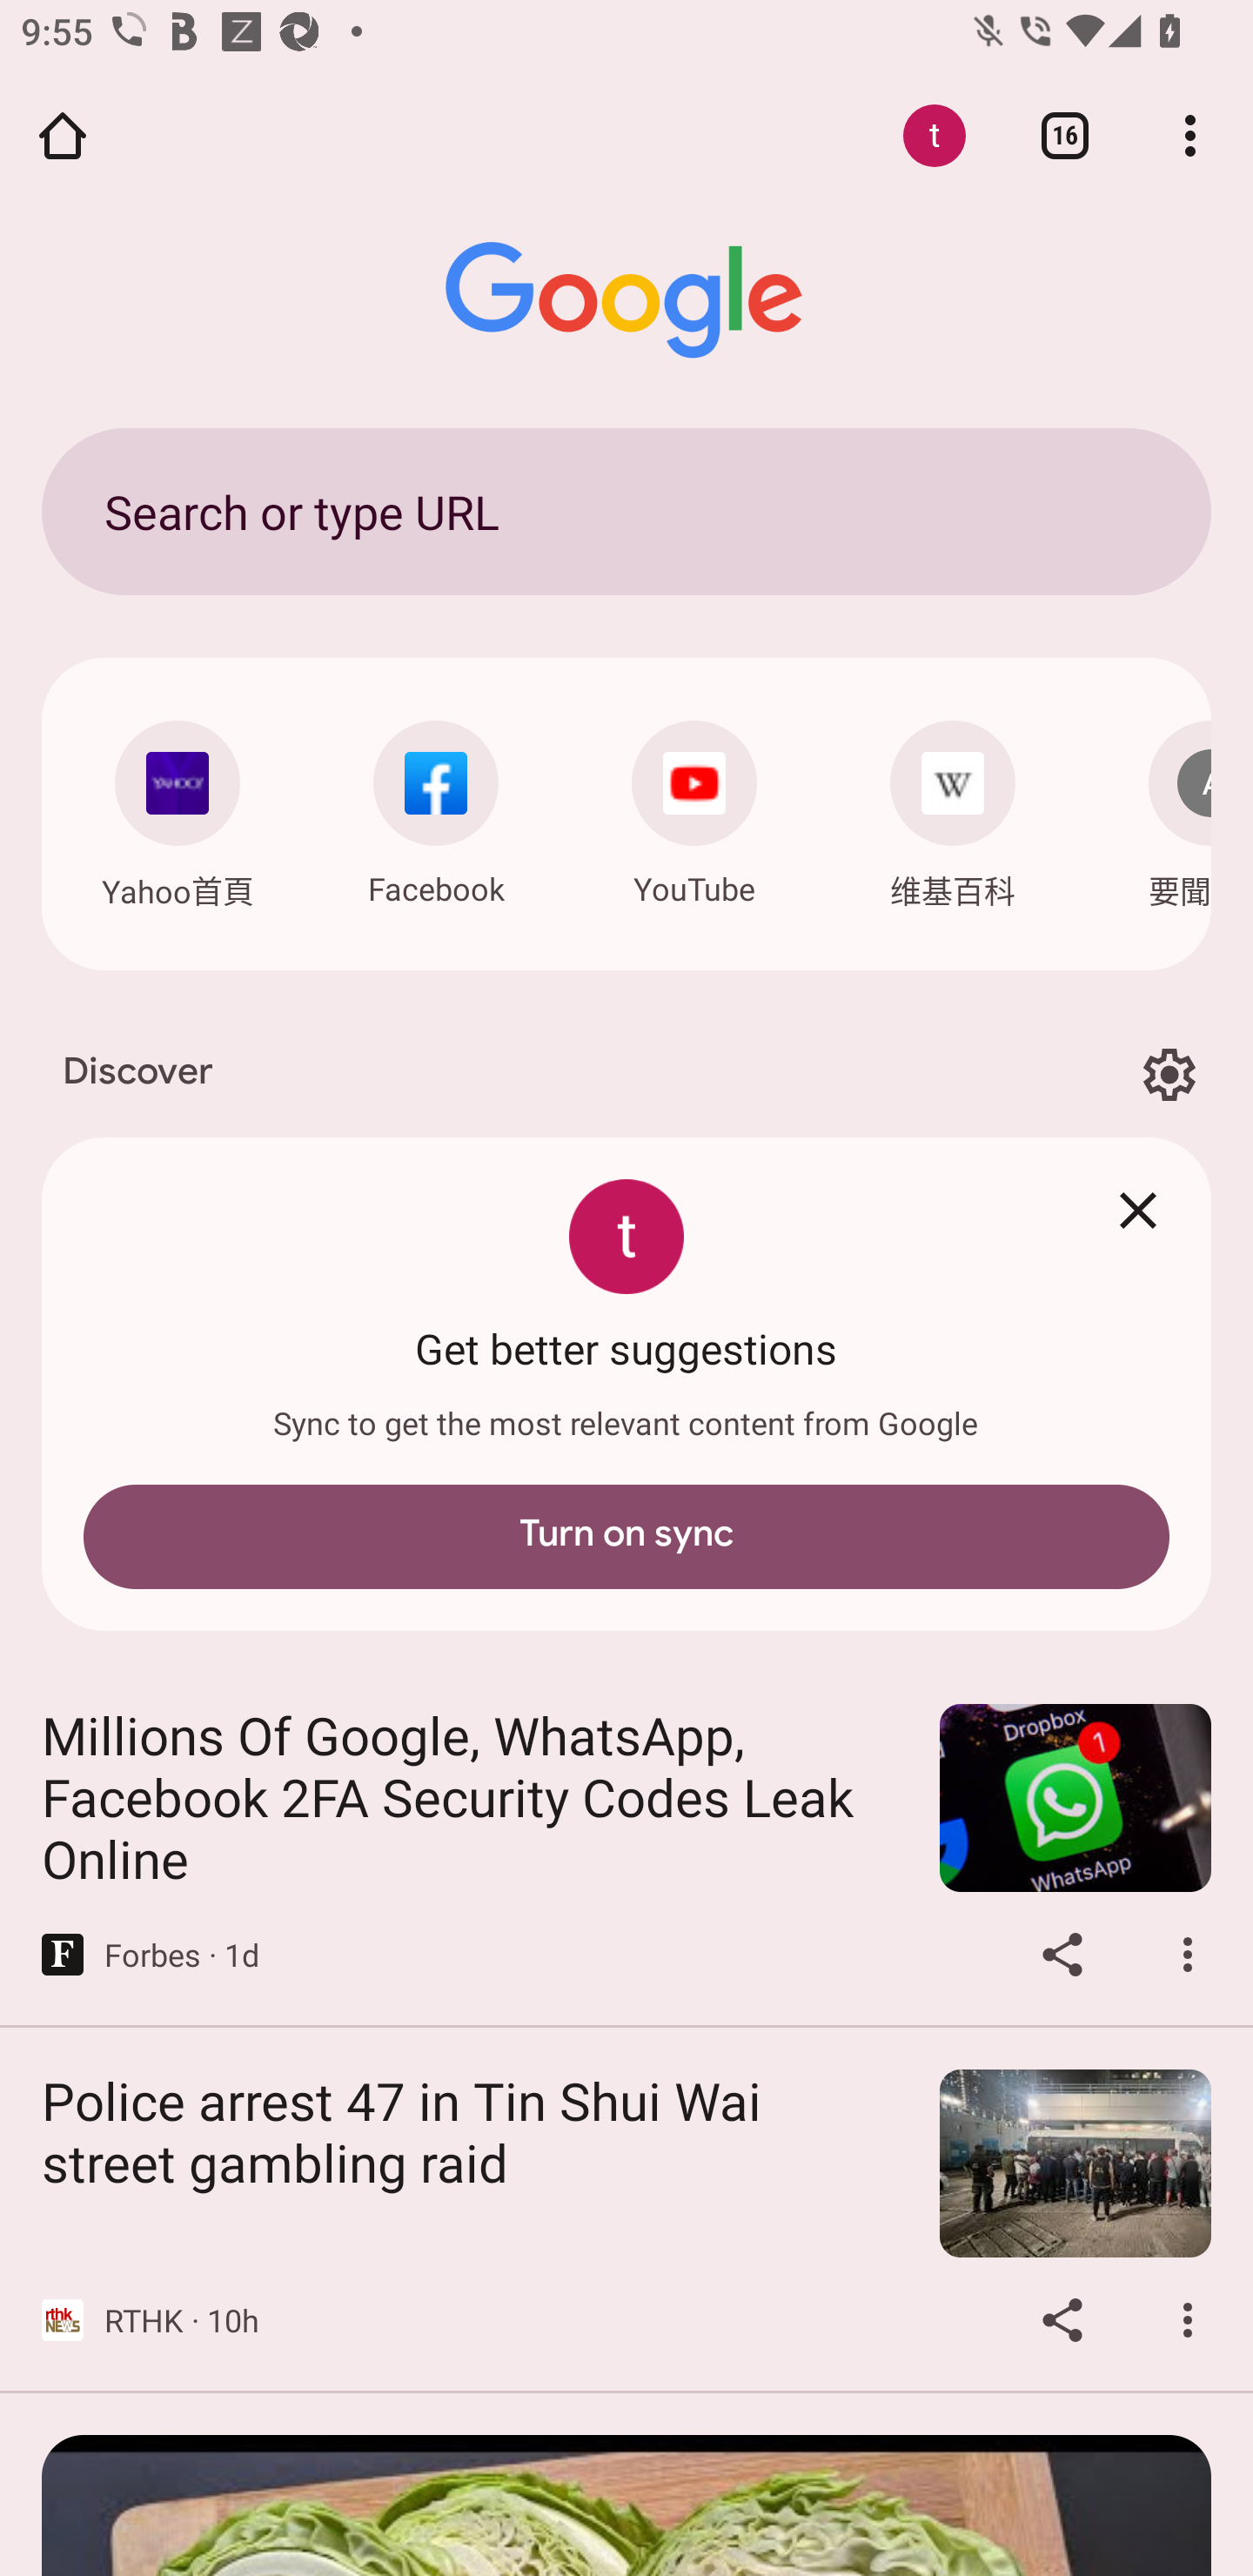 The width and height of the screenshot is (1253, 2576). What do you see at coordinates (63, 135) in the screenshot?
I see `Open the home page` at bounding box center [63, 135].